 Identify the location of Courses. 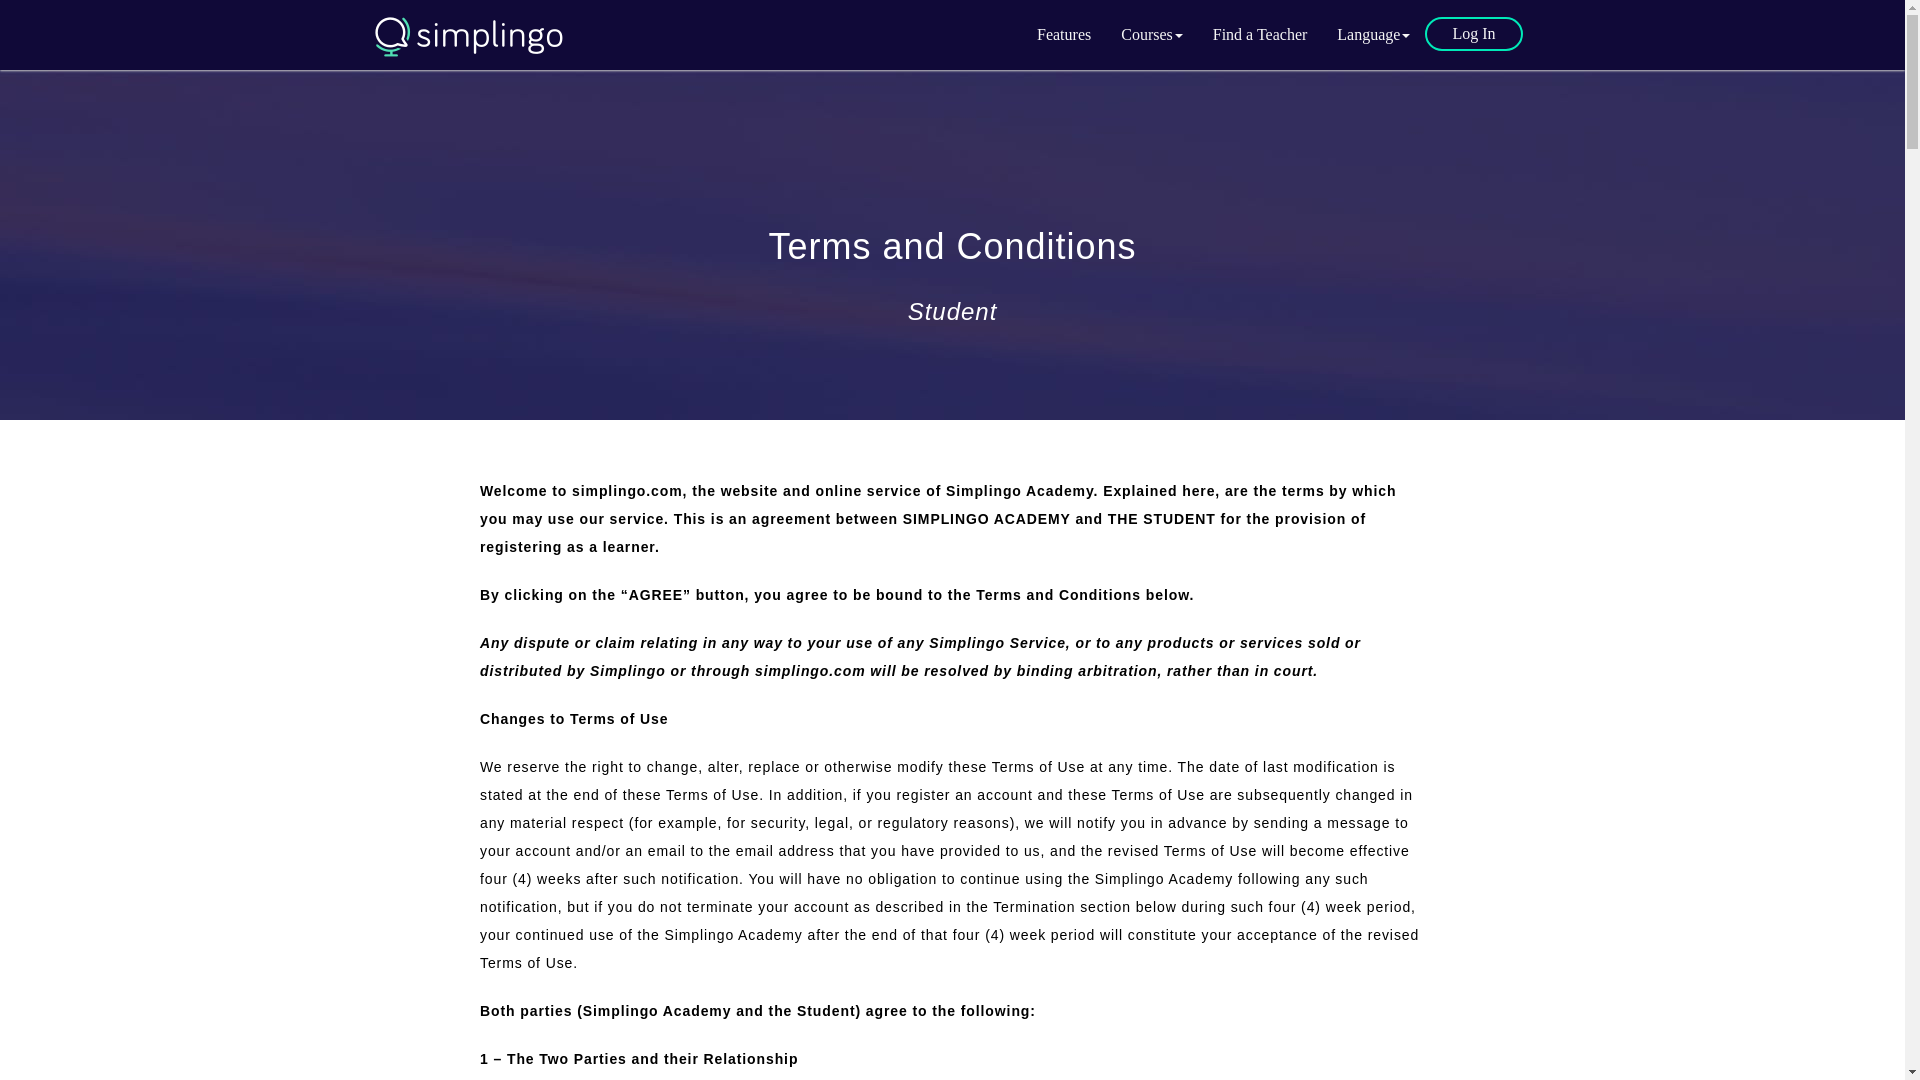
(1152, 34).